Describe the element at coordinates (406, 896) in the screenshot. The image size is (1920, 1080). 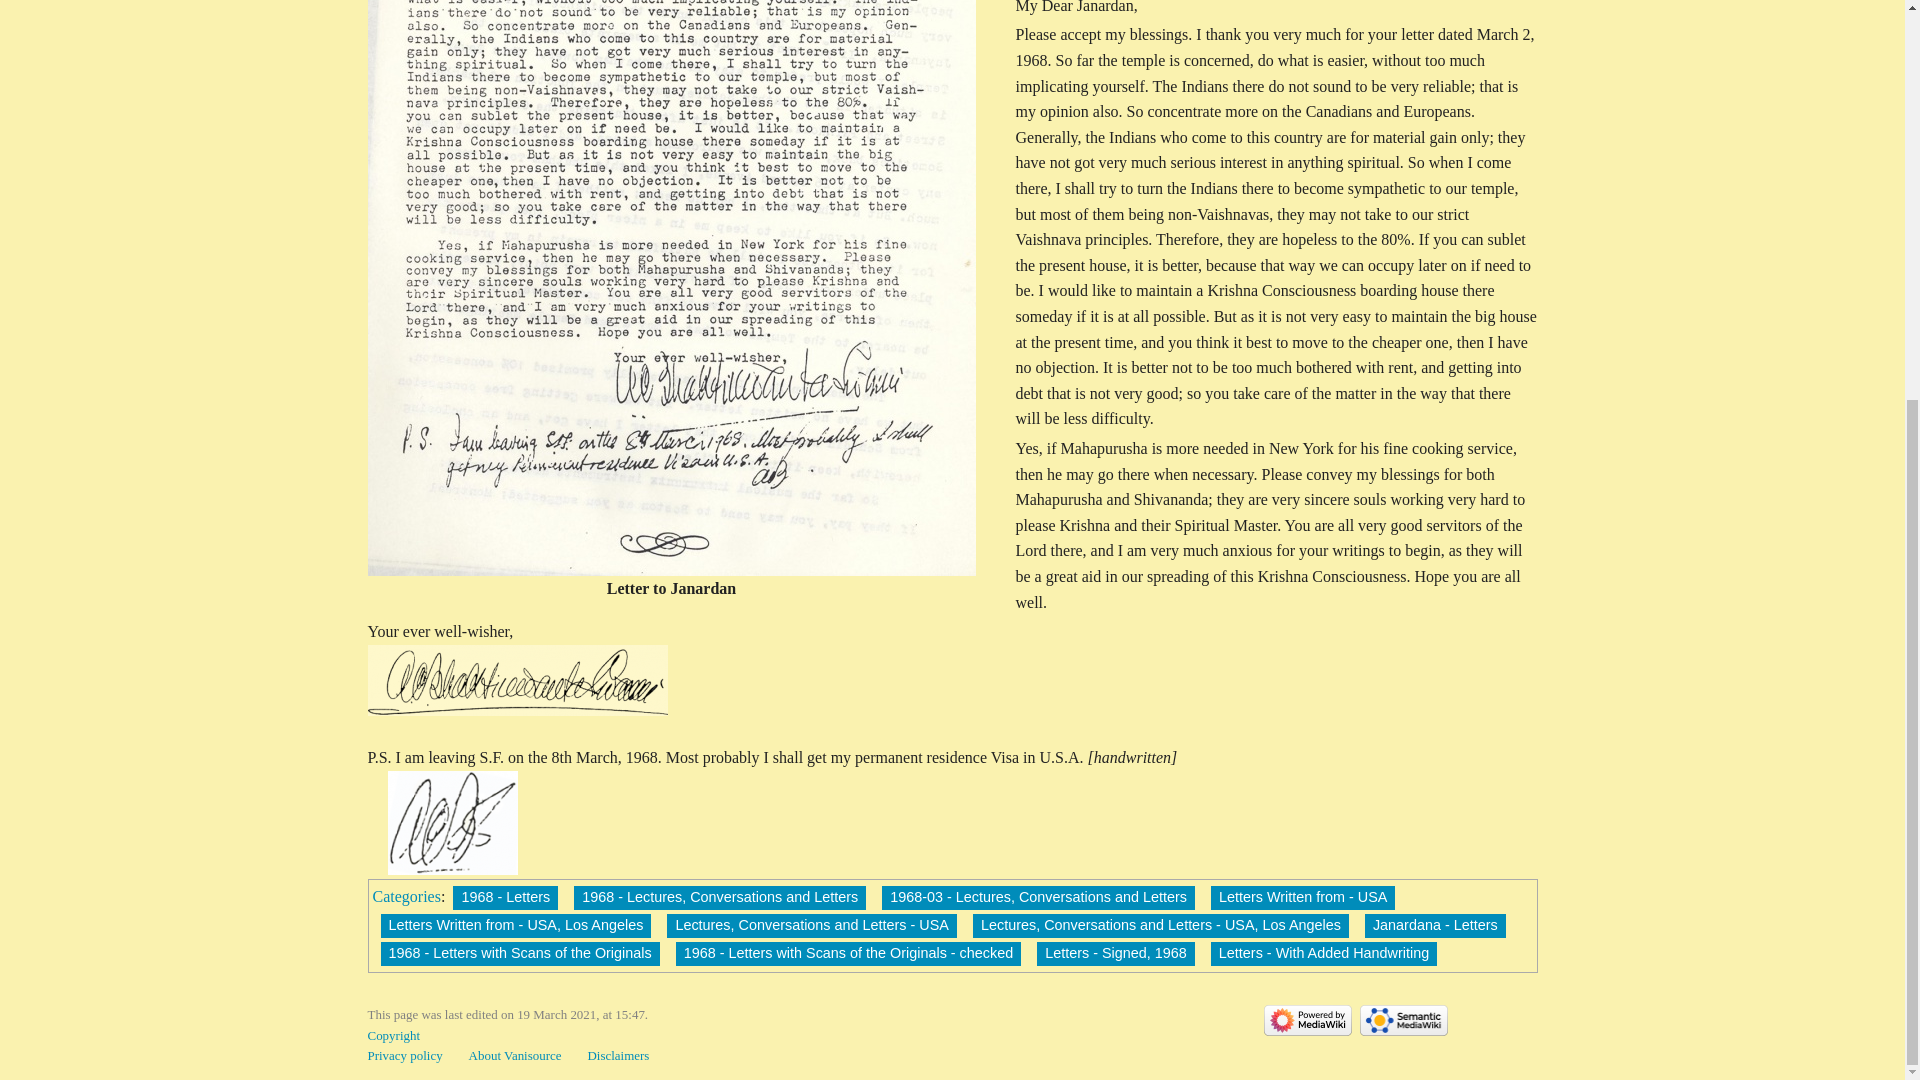
I see `Special:Categories` at that location.